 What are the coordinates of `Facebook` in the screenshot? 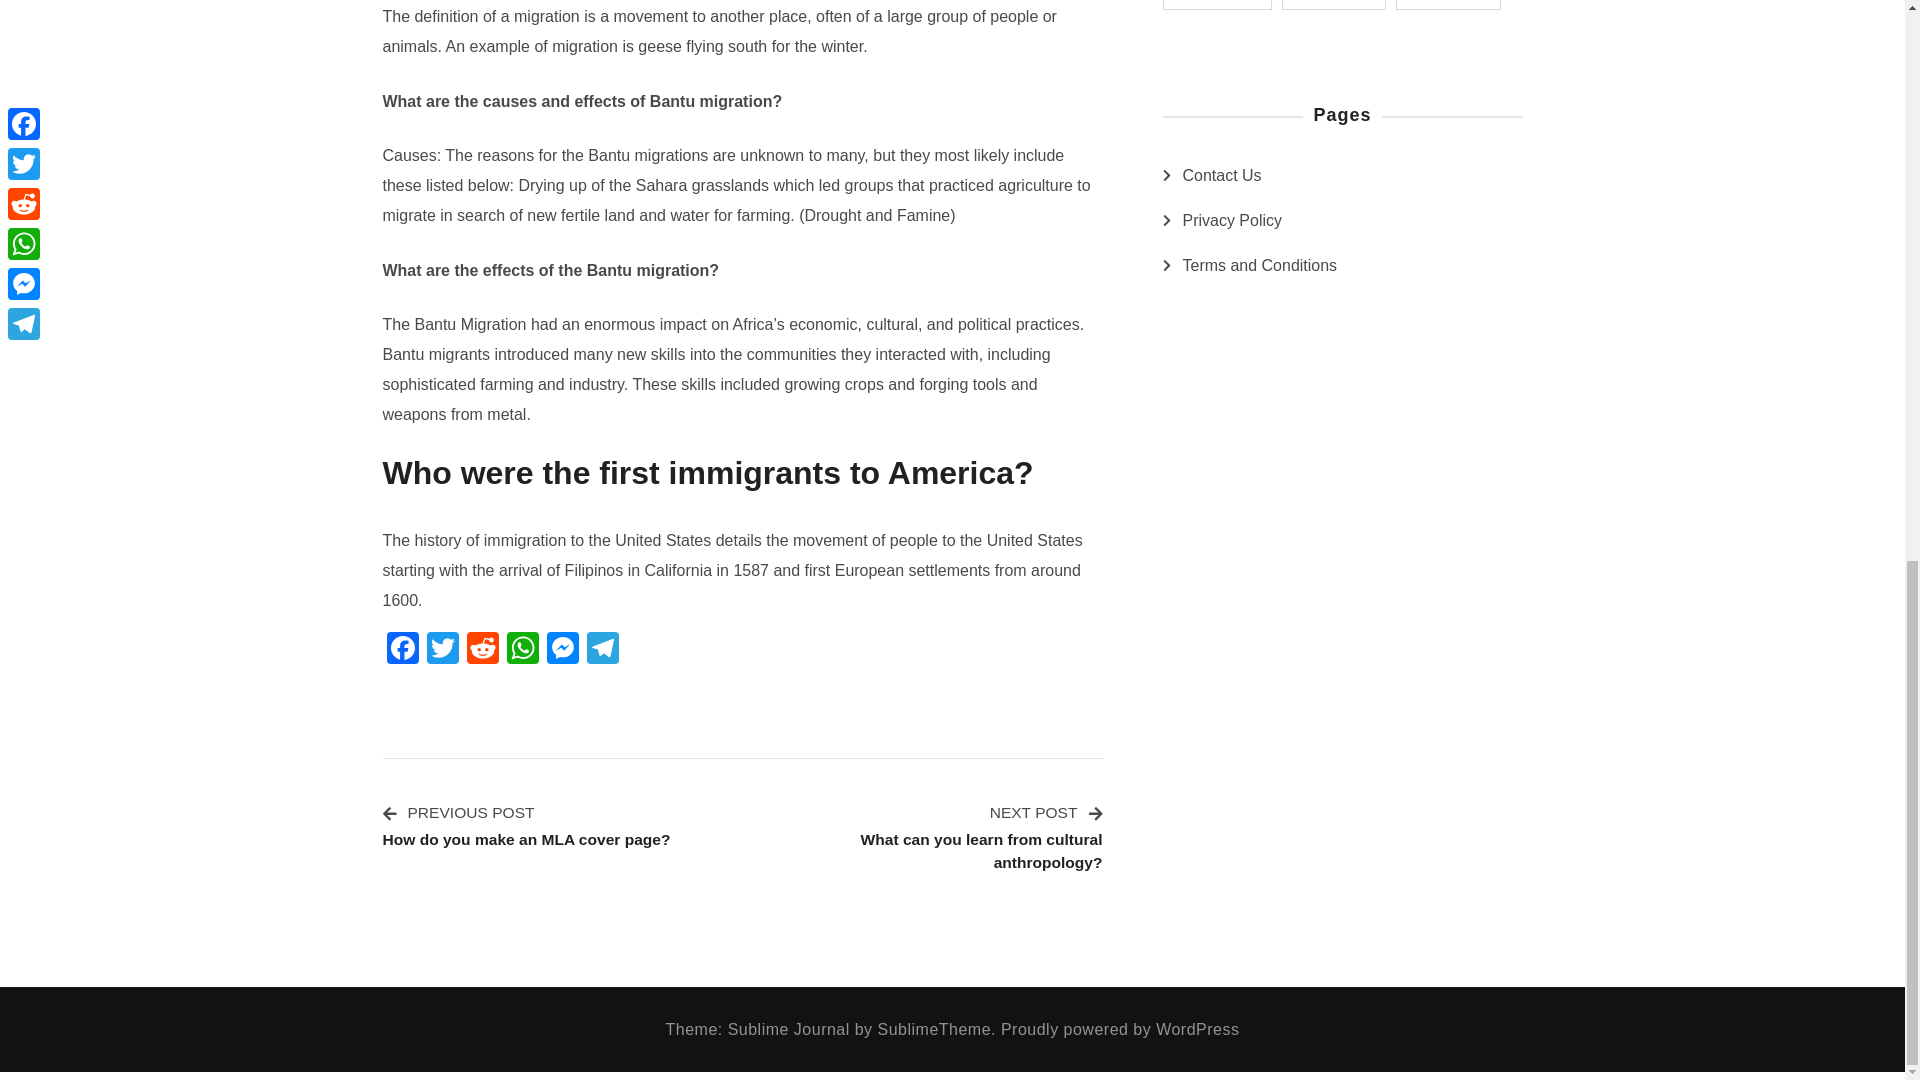 It's located at (402, 650).